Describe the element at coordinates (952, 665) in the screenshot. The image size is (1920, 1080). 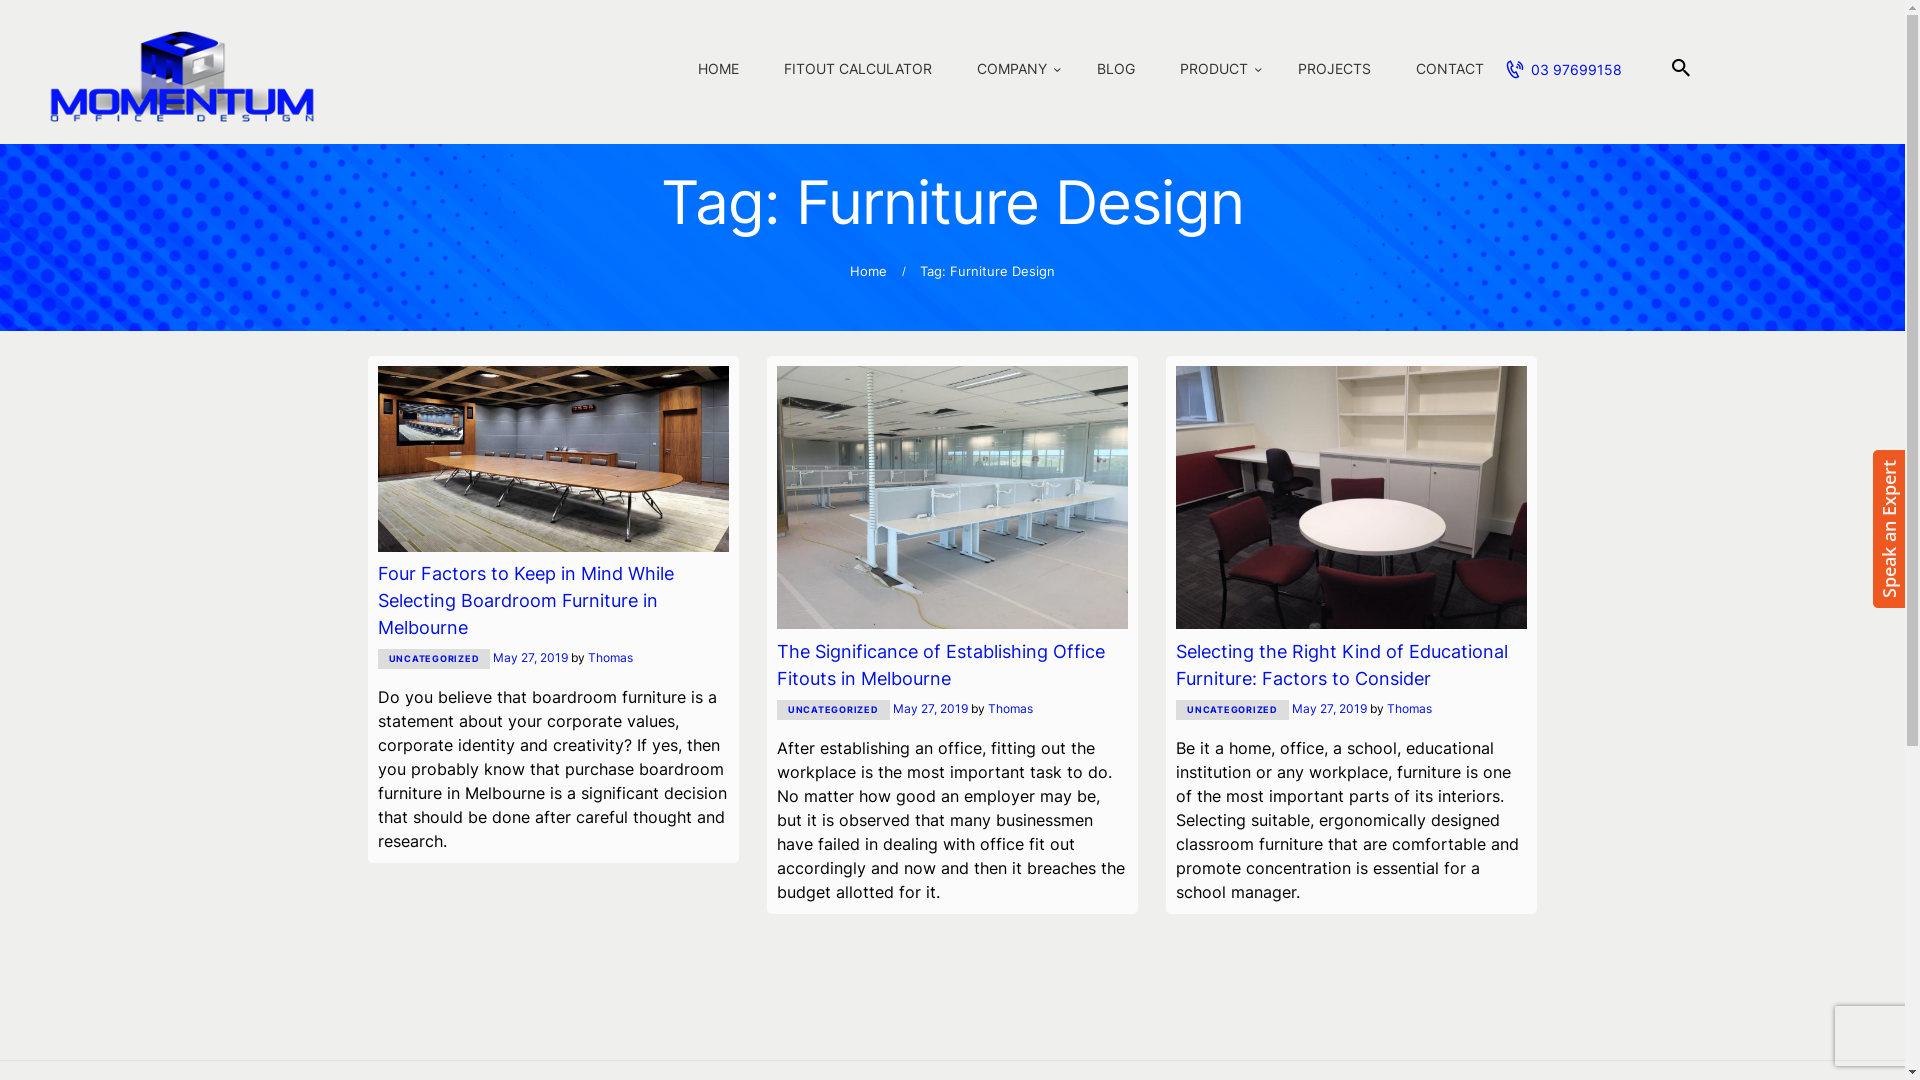
I see `The Significance of Establishing Office Fitouts in Melbourne` at that location.